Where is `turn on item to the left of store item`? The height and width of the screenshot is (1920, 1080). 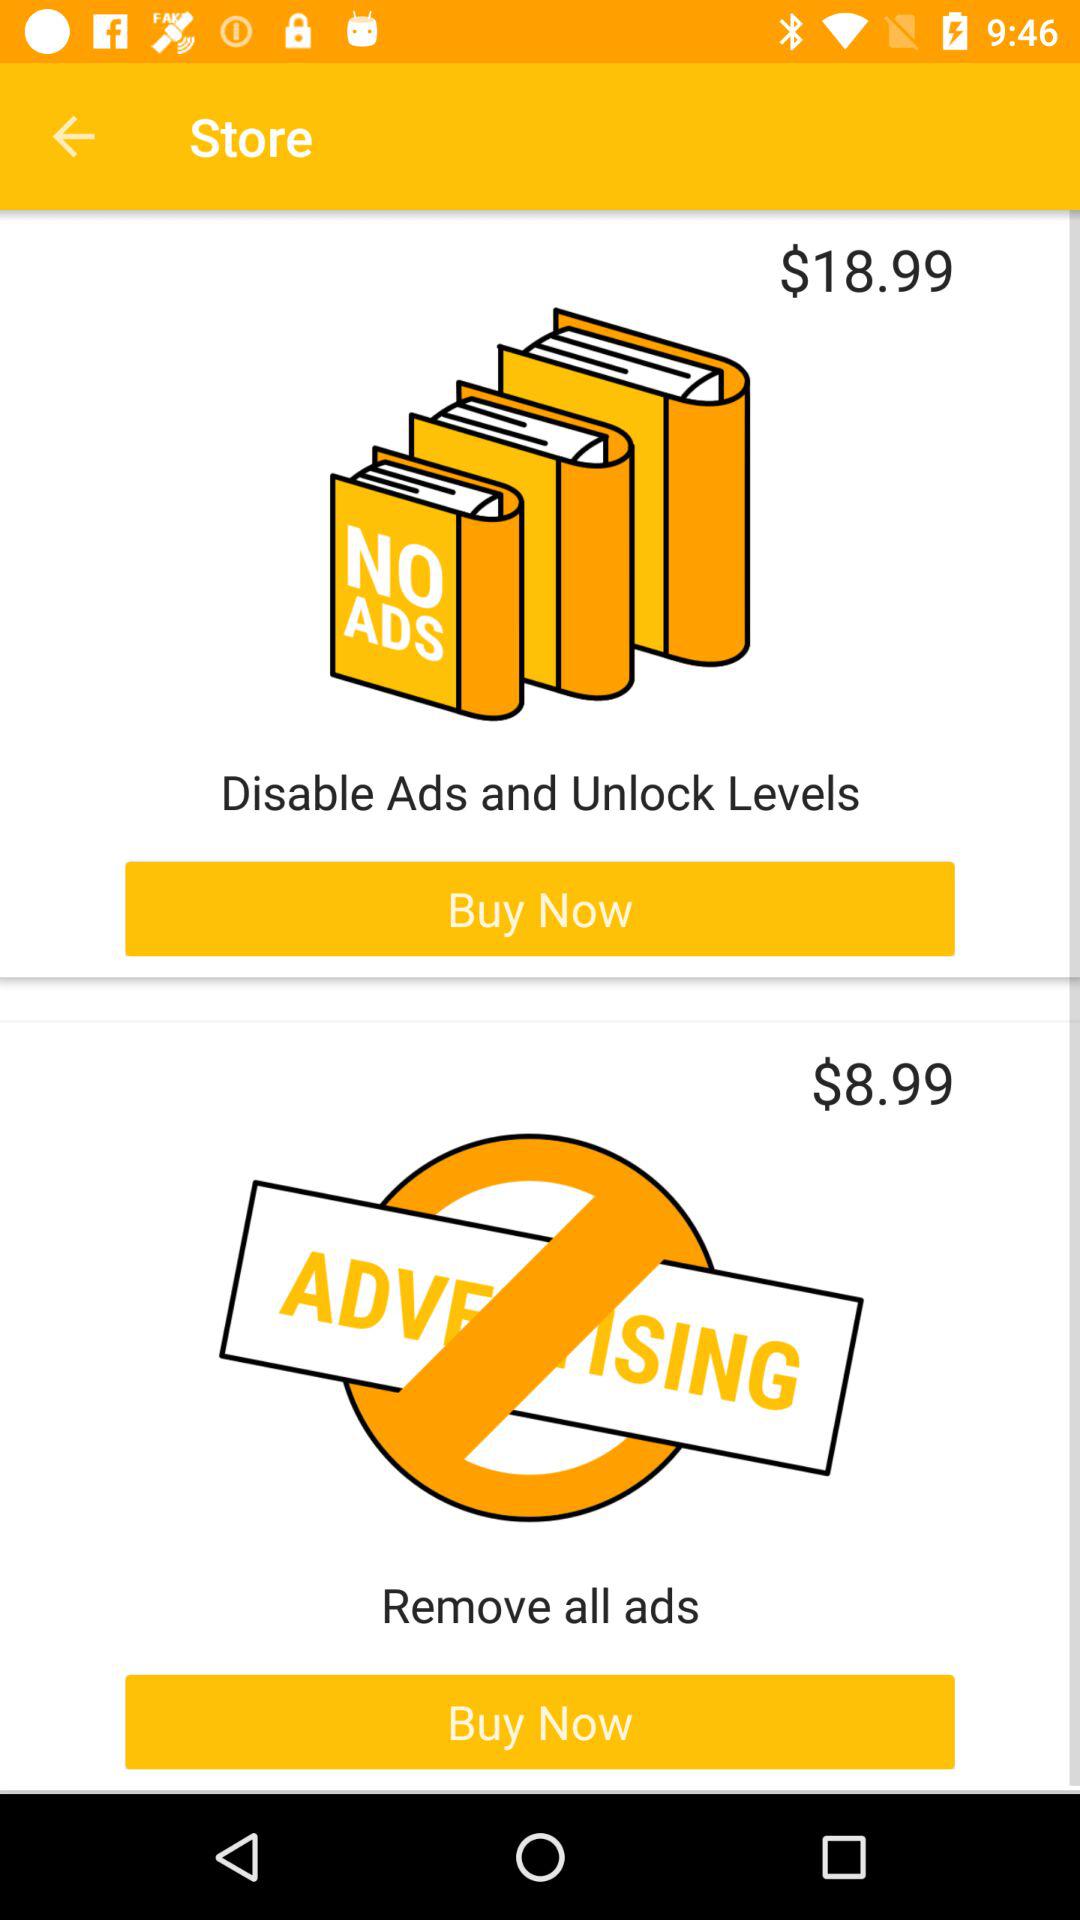
turn on item to the left of store item is located at coordinates (73, 136).